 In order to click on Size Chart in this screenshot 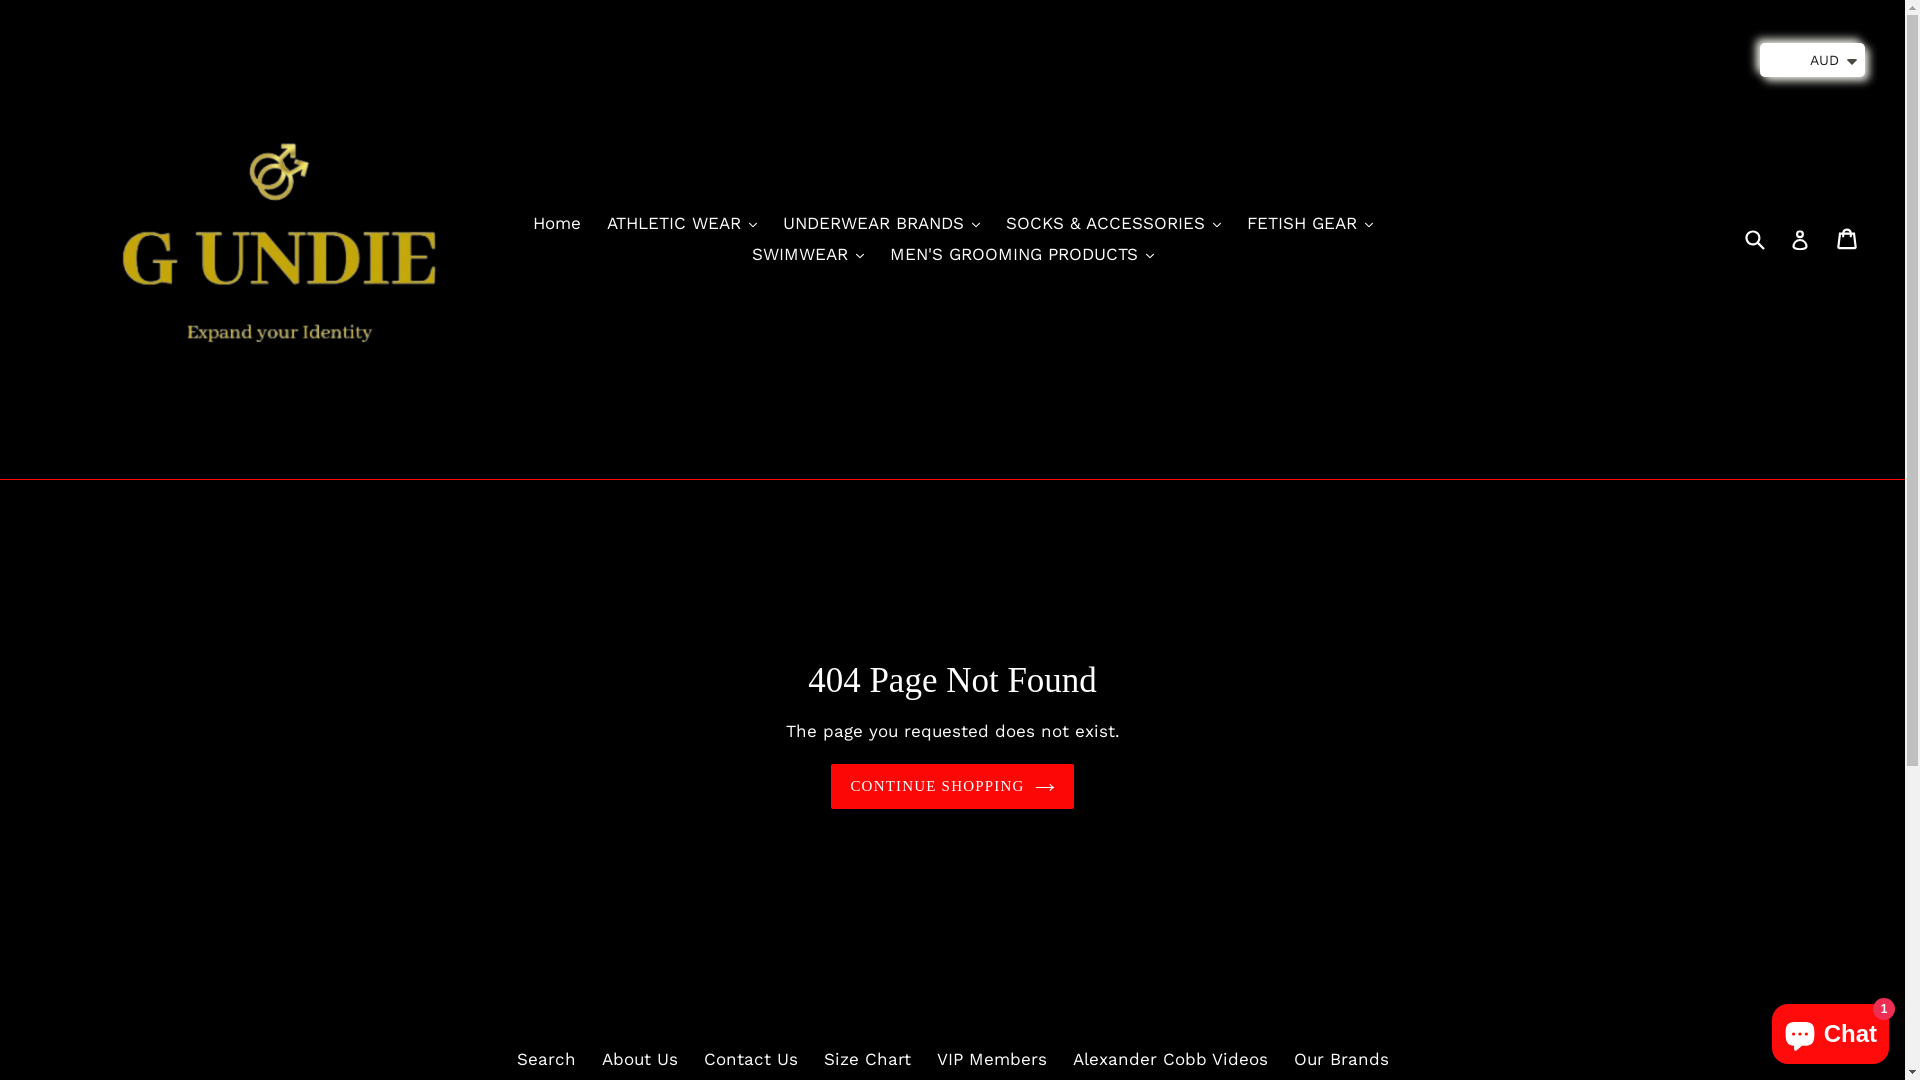, I will do `click(868, 1059)`.